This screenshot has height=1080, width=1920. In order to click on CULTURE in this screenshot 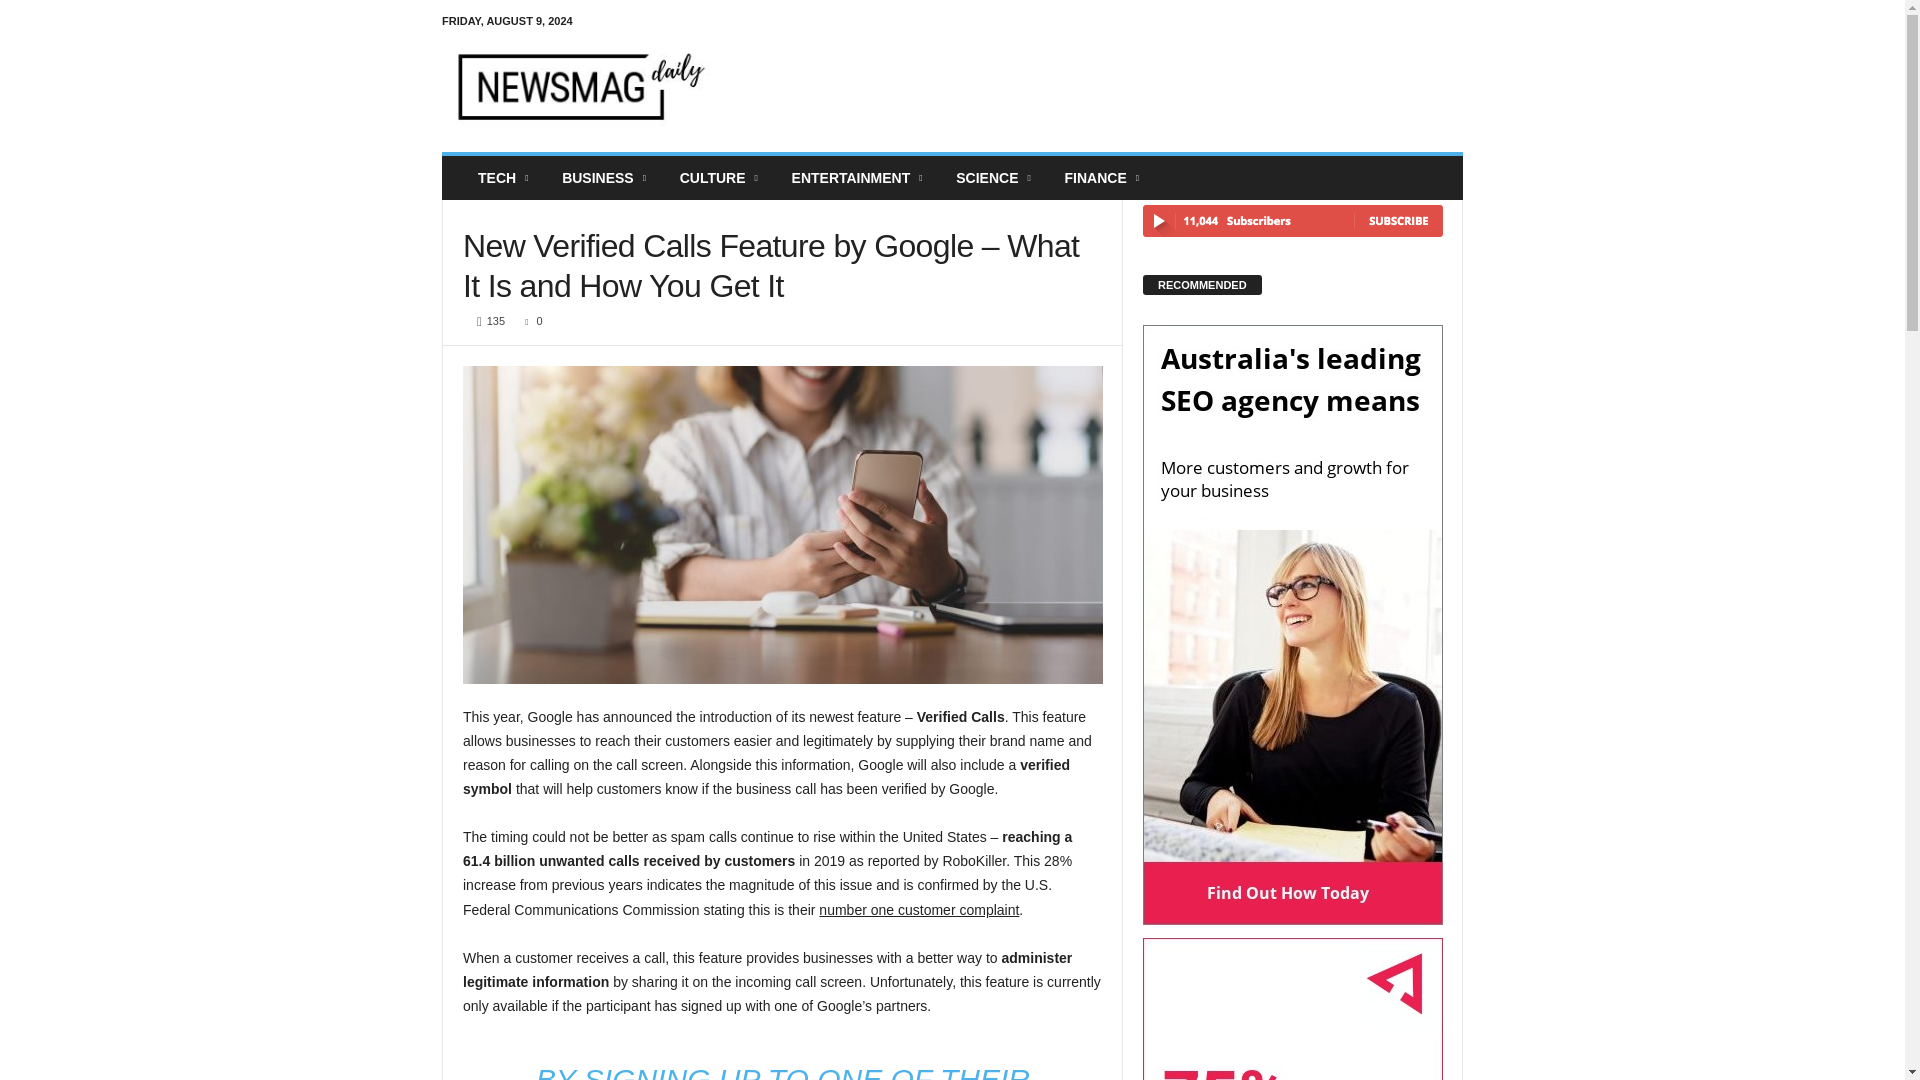, I will do `click(720, 177)`.